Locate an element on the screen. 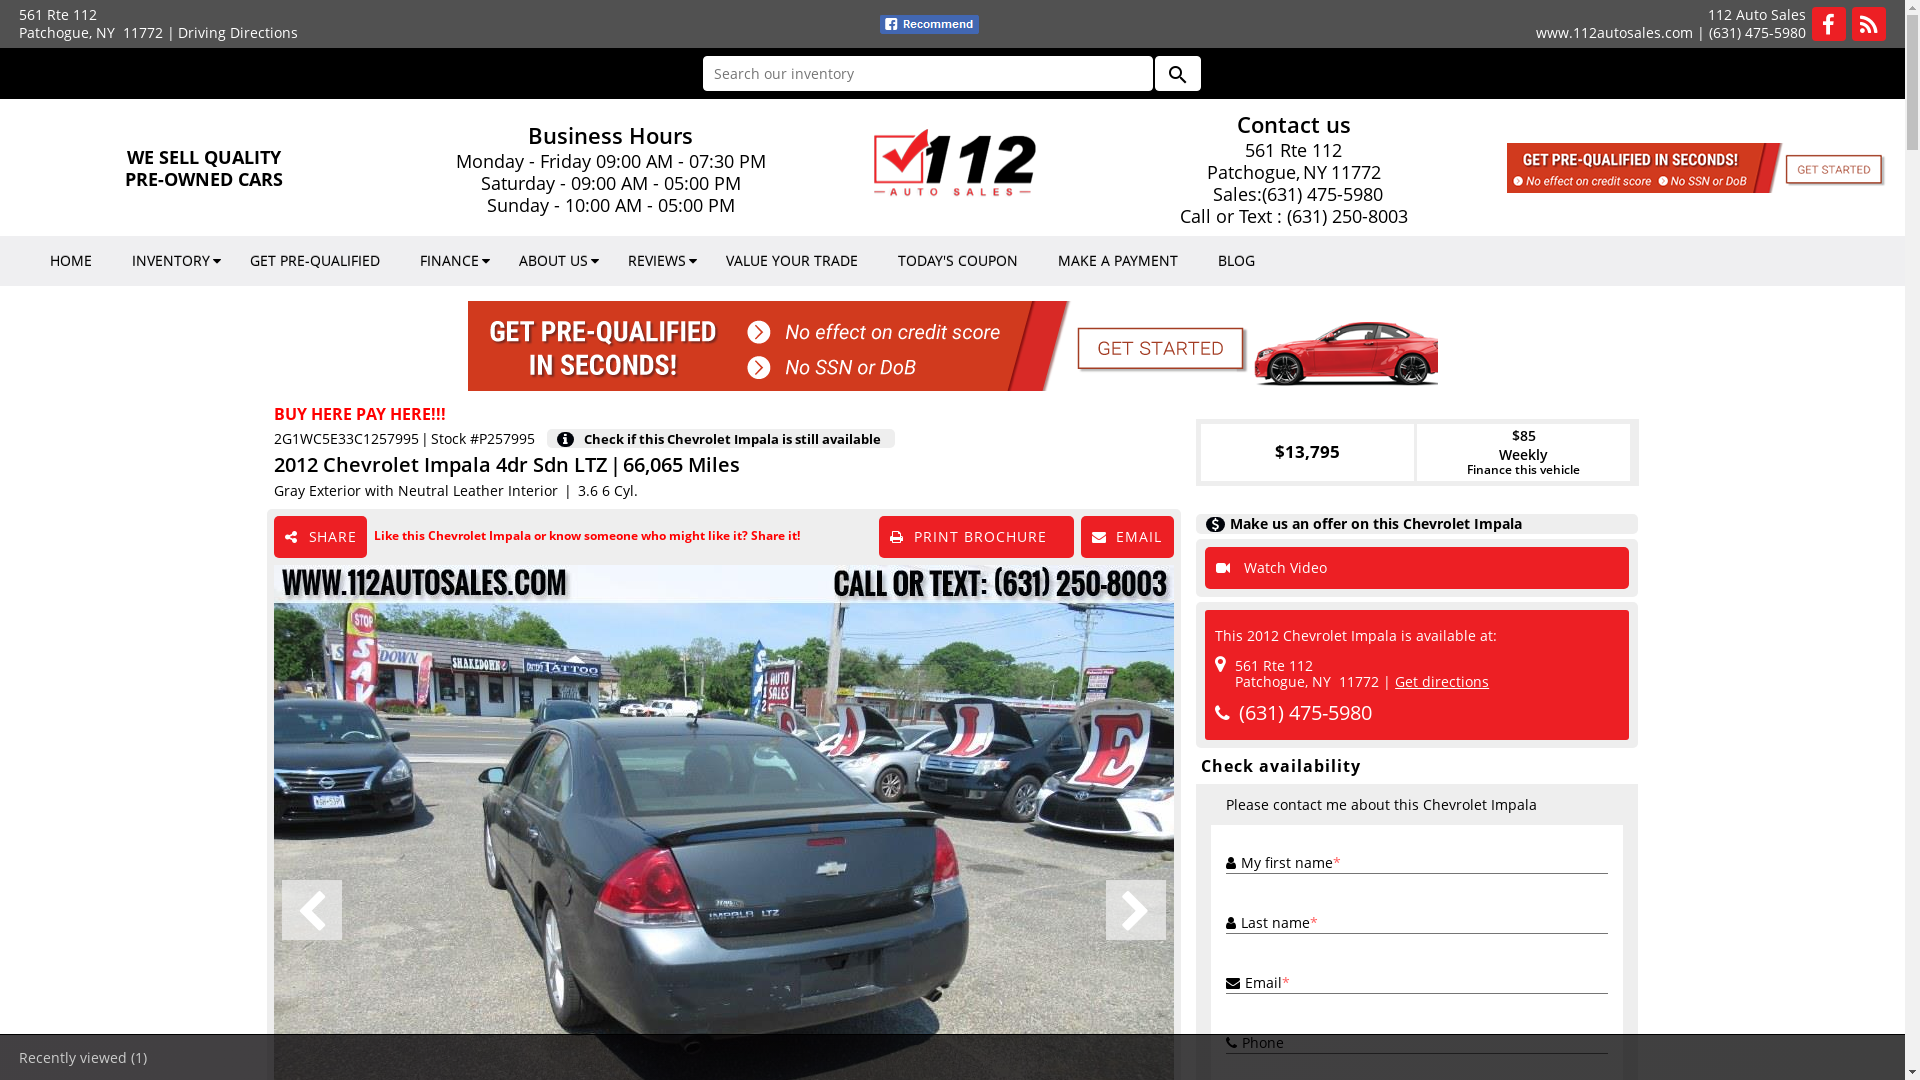 Image resolution: width=1920 pixels, height=1080 pixels. BLOG is located at coordinates (1236, 261).